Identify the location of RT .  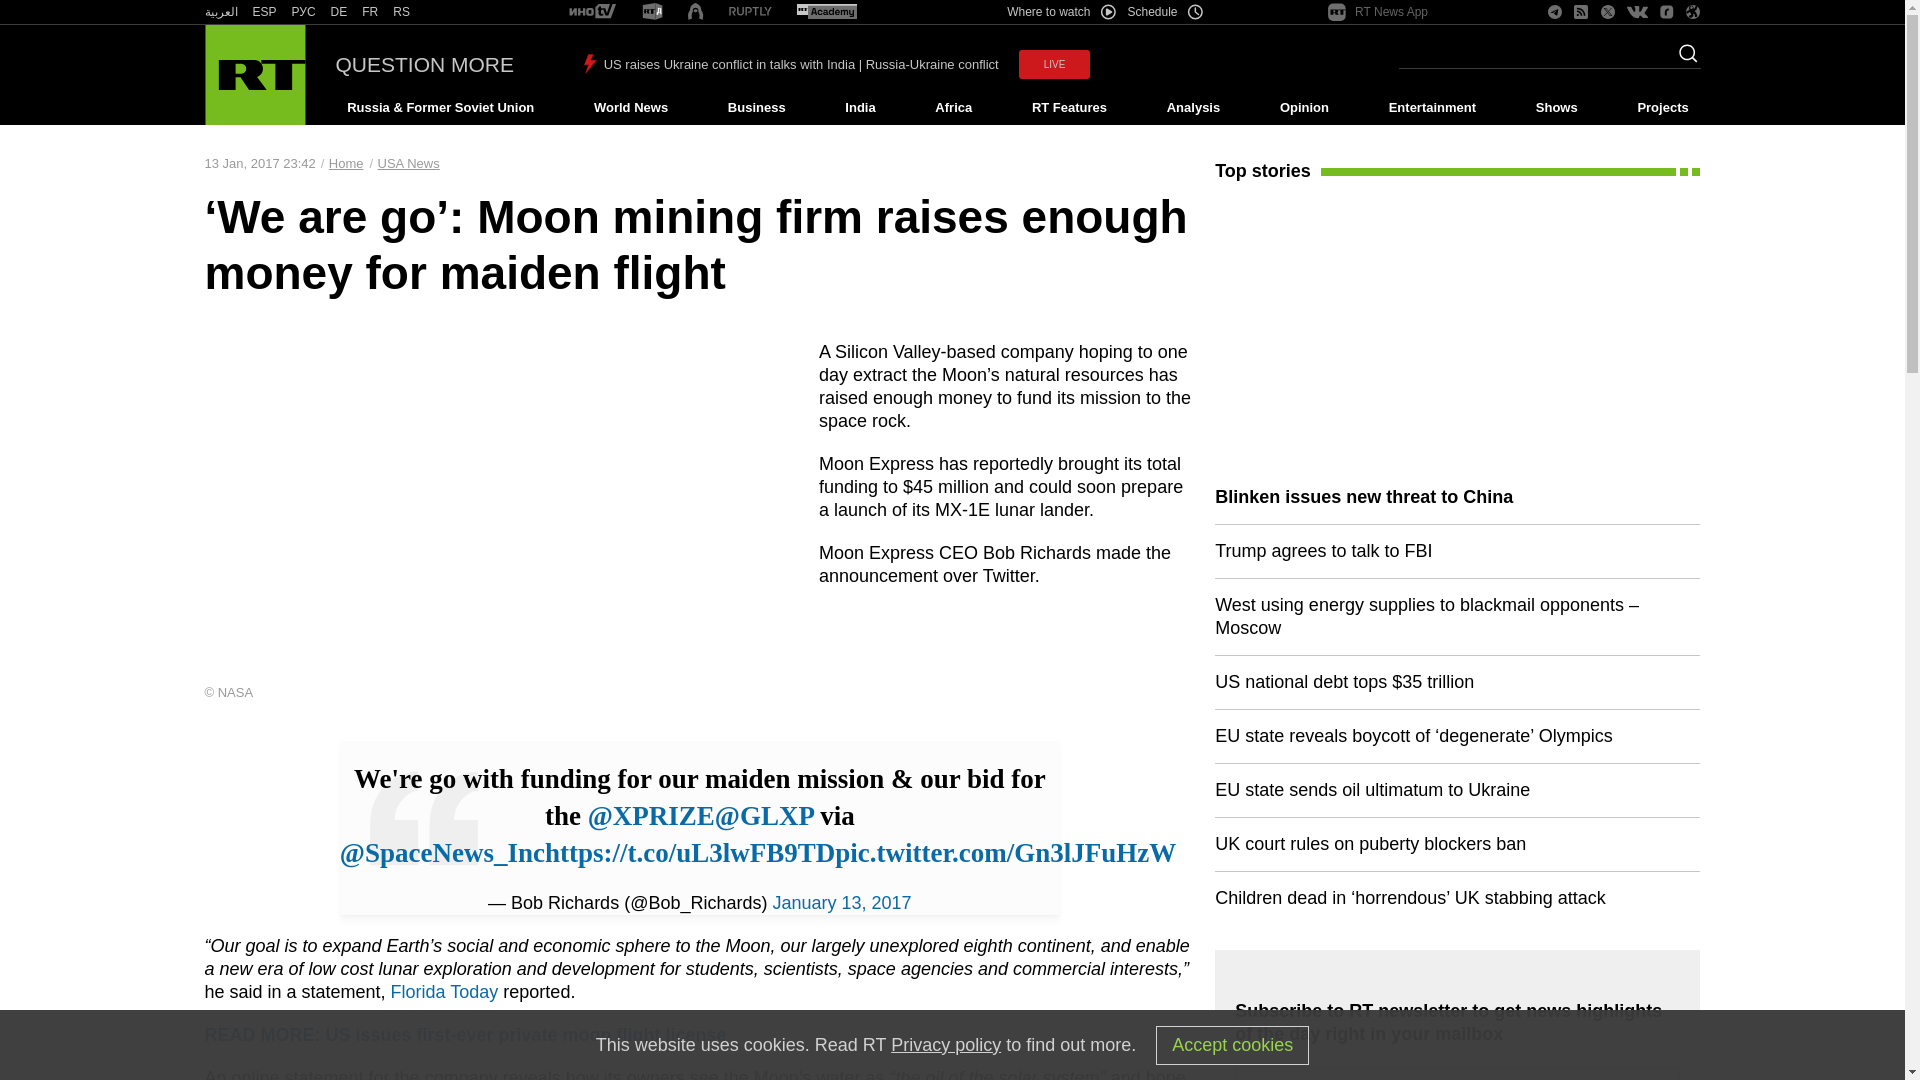
(264, 12).